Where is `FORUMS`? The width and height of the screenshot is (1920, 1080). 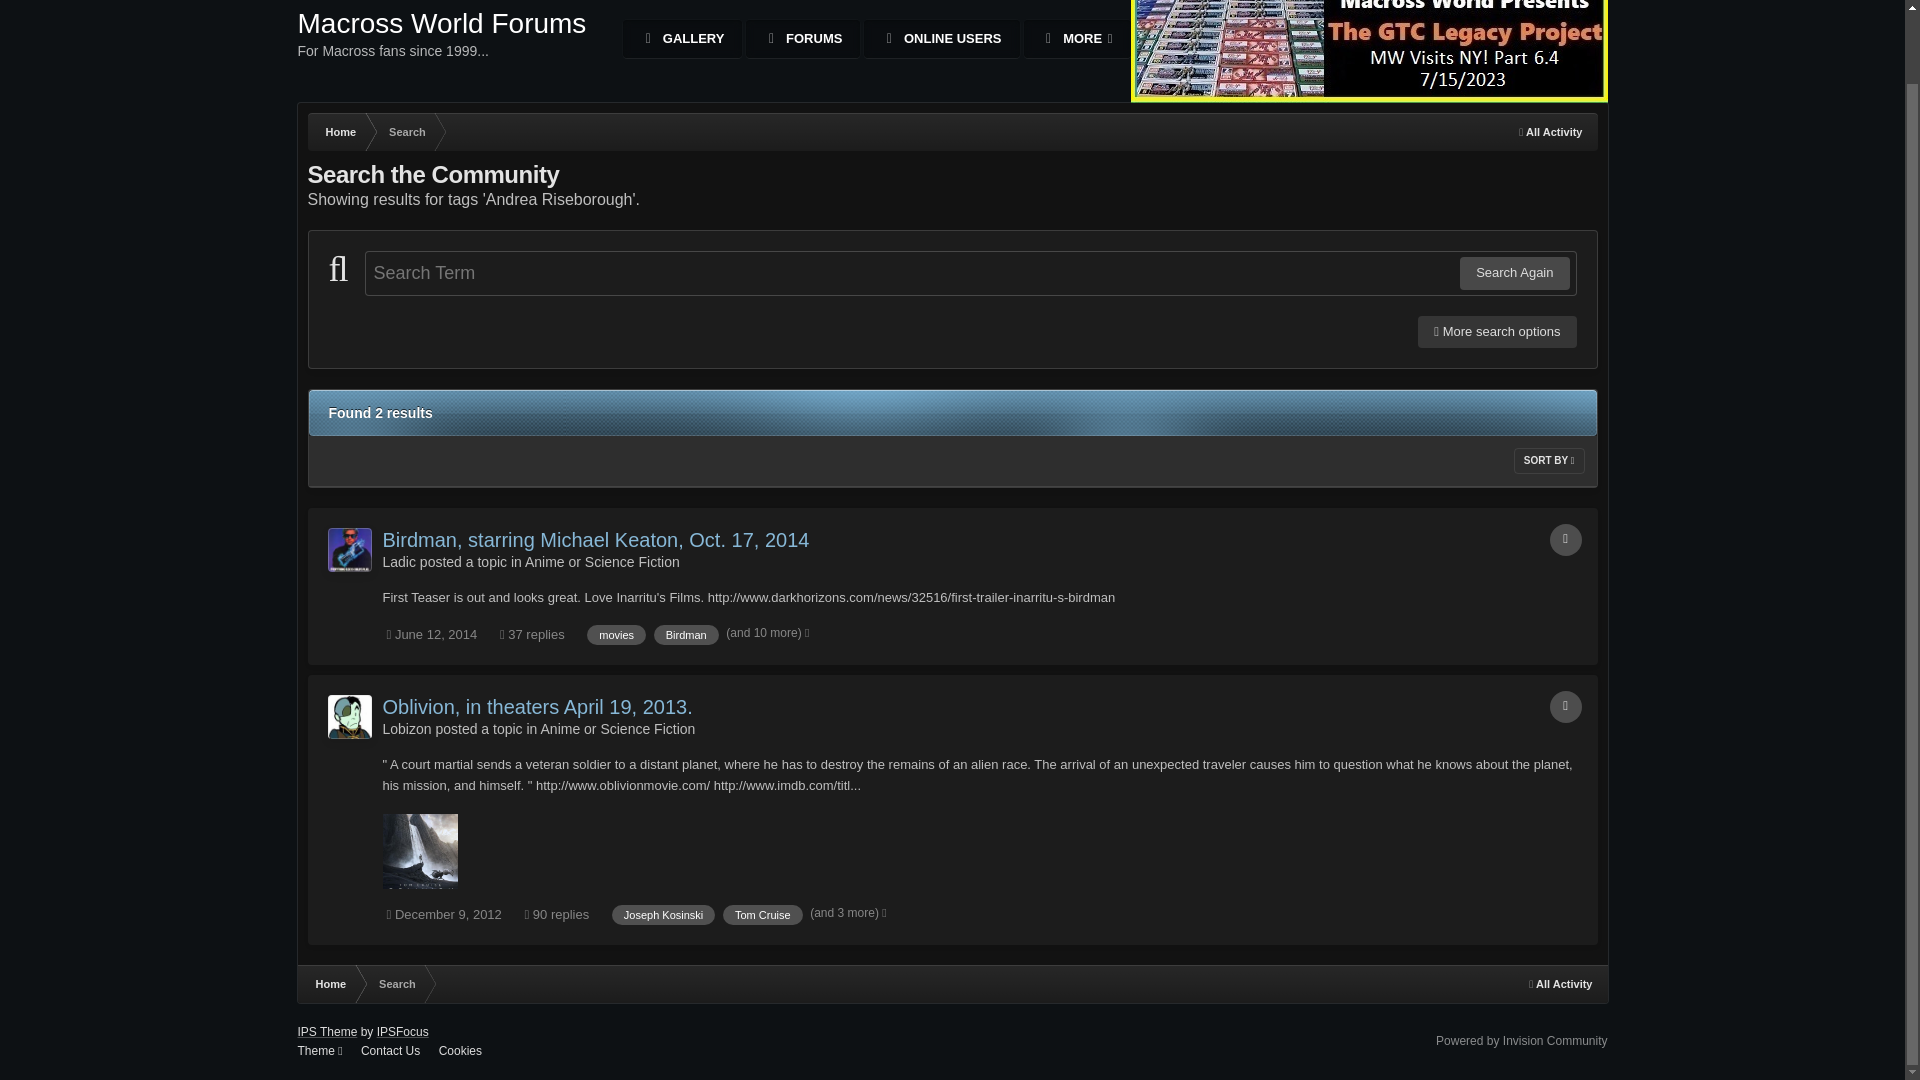
FORUMS is located at coordinates (803, 39).